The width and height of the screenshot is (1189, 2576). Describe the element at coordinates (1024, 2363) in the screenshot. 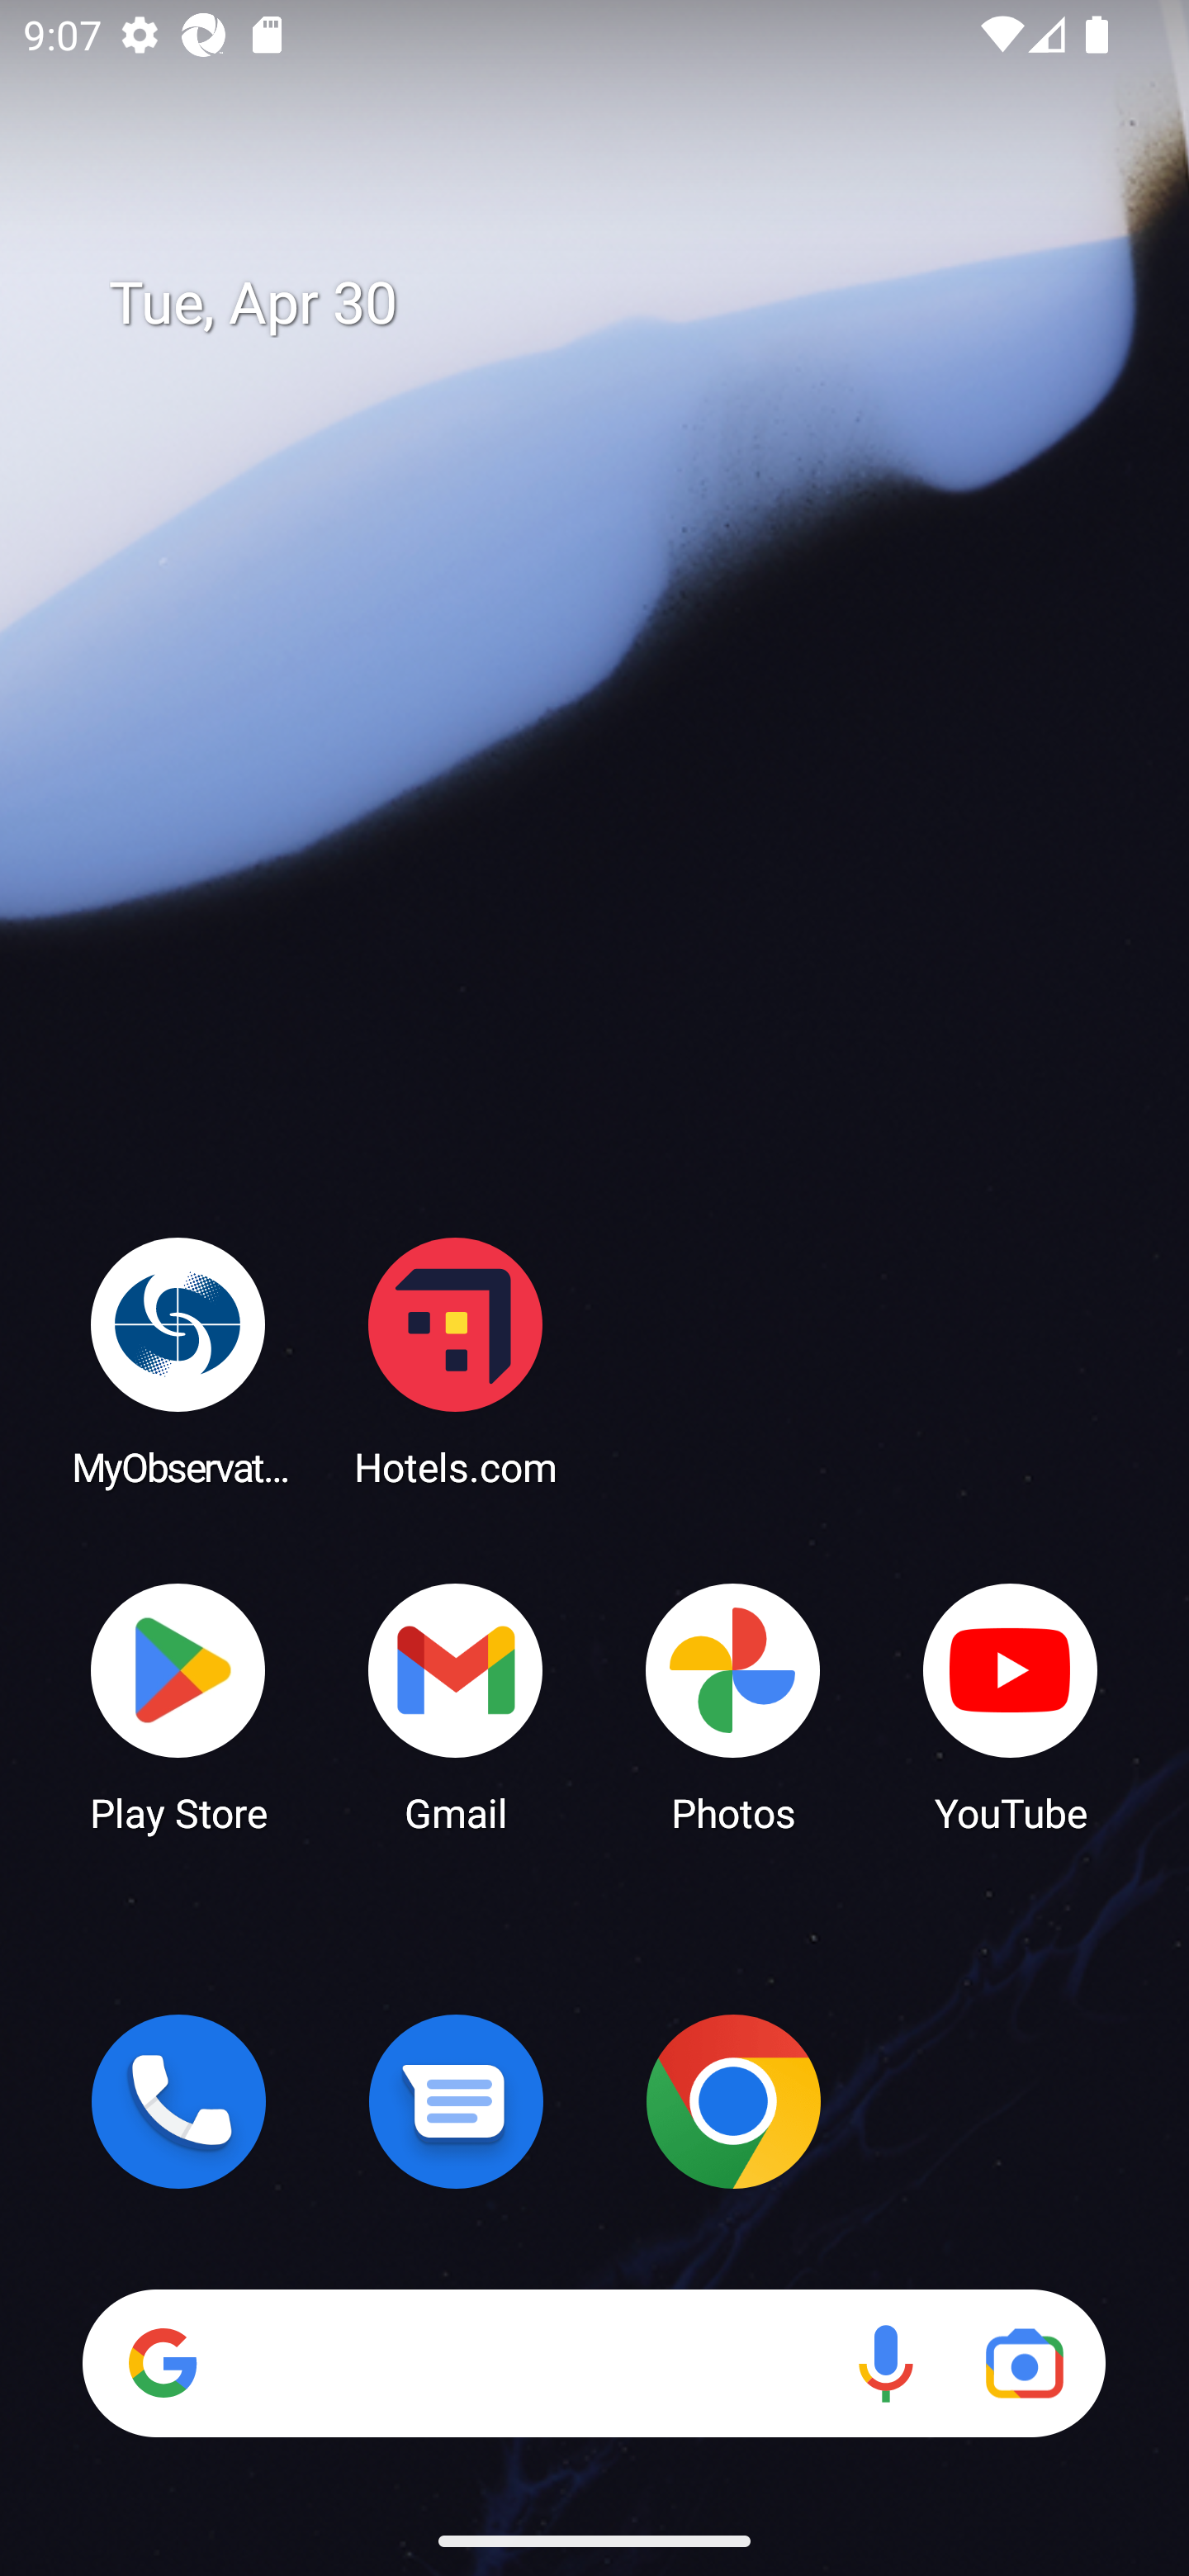

I see `Google Lens` at that location.